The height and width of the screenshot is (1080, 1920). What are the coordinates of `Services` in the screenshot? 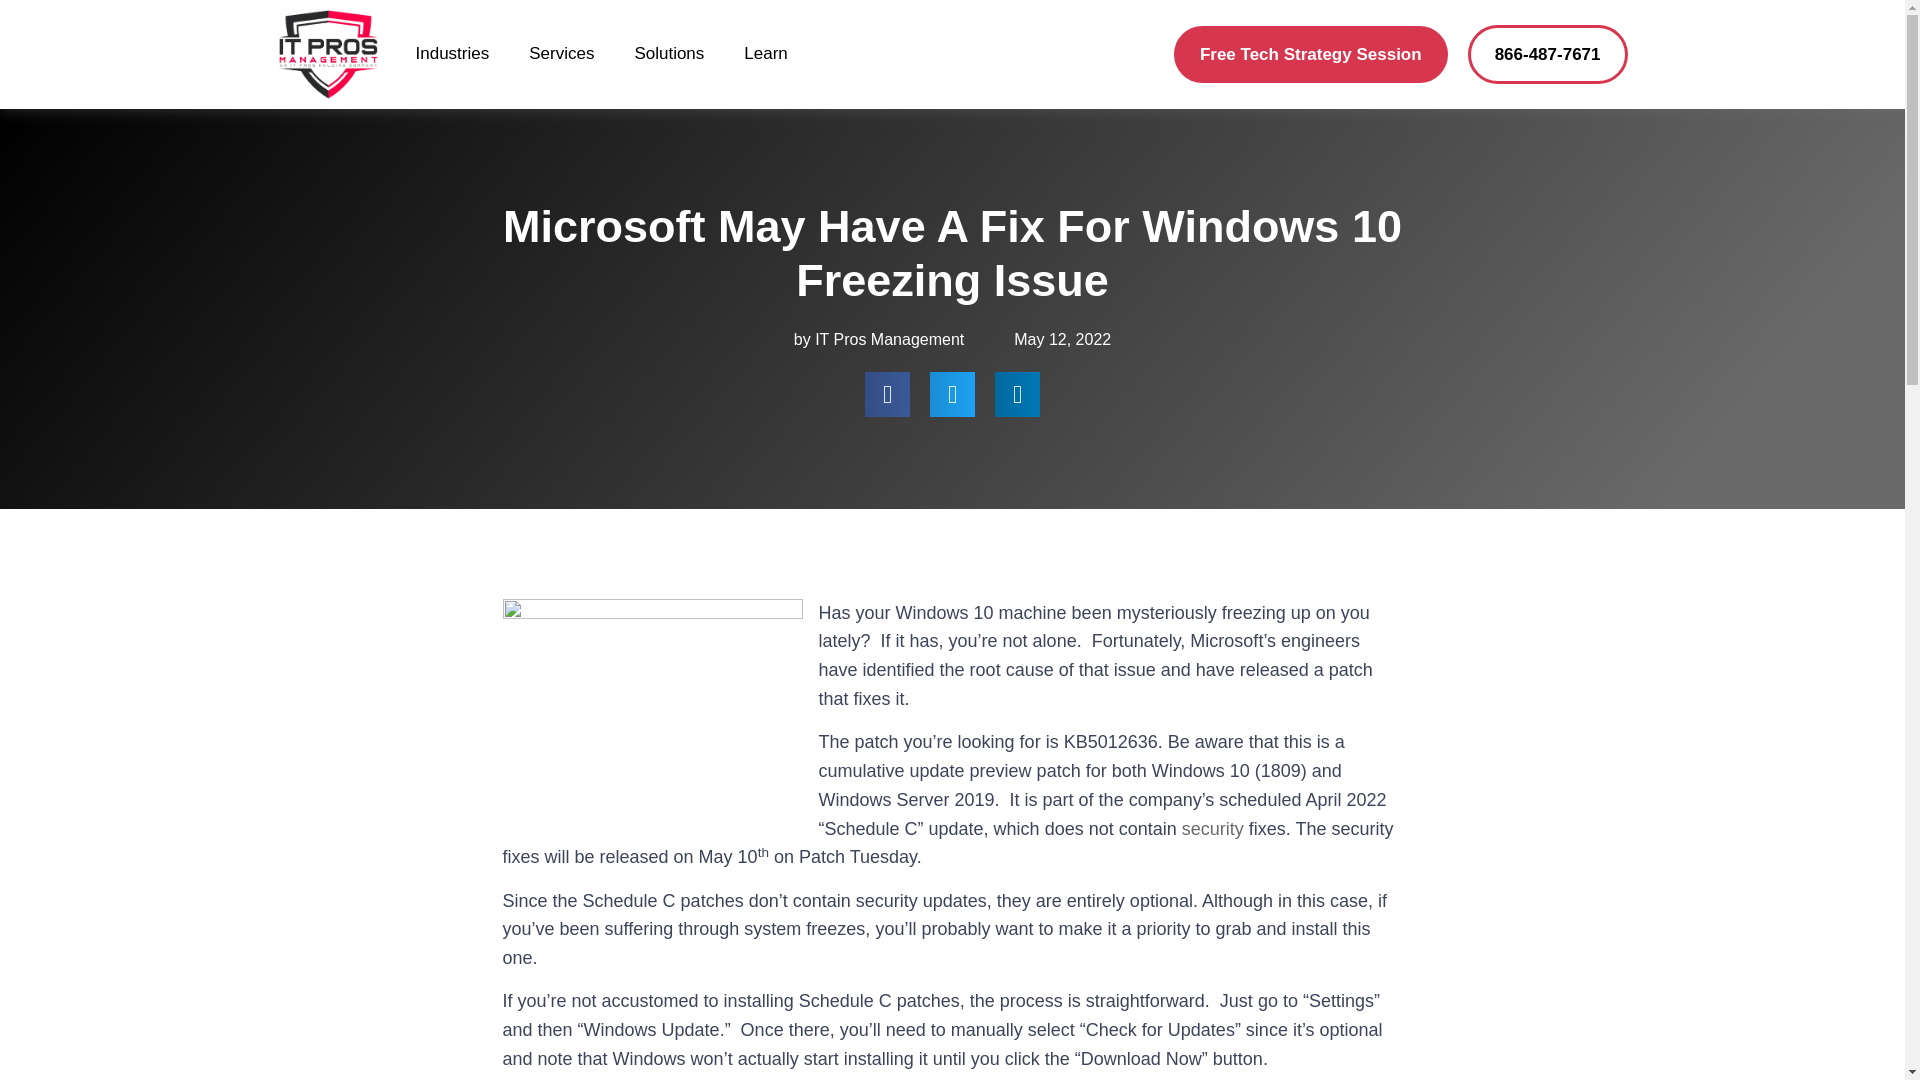 It's located at (561, 54).